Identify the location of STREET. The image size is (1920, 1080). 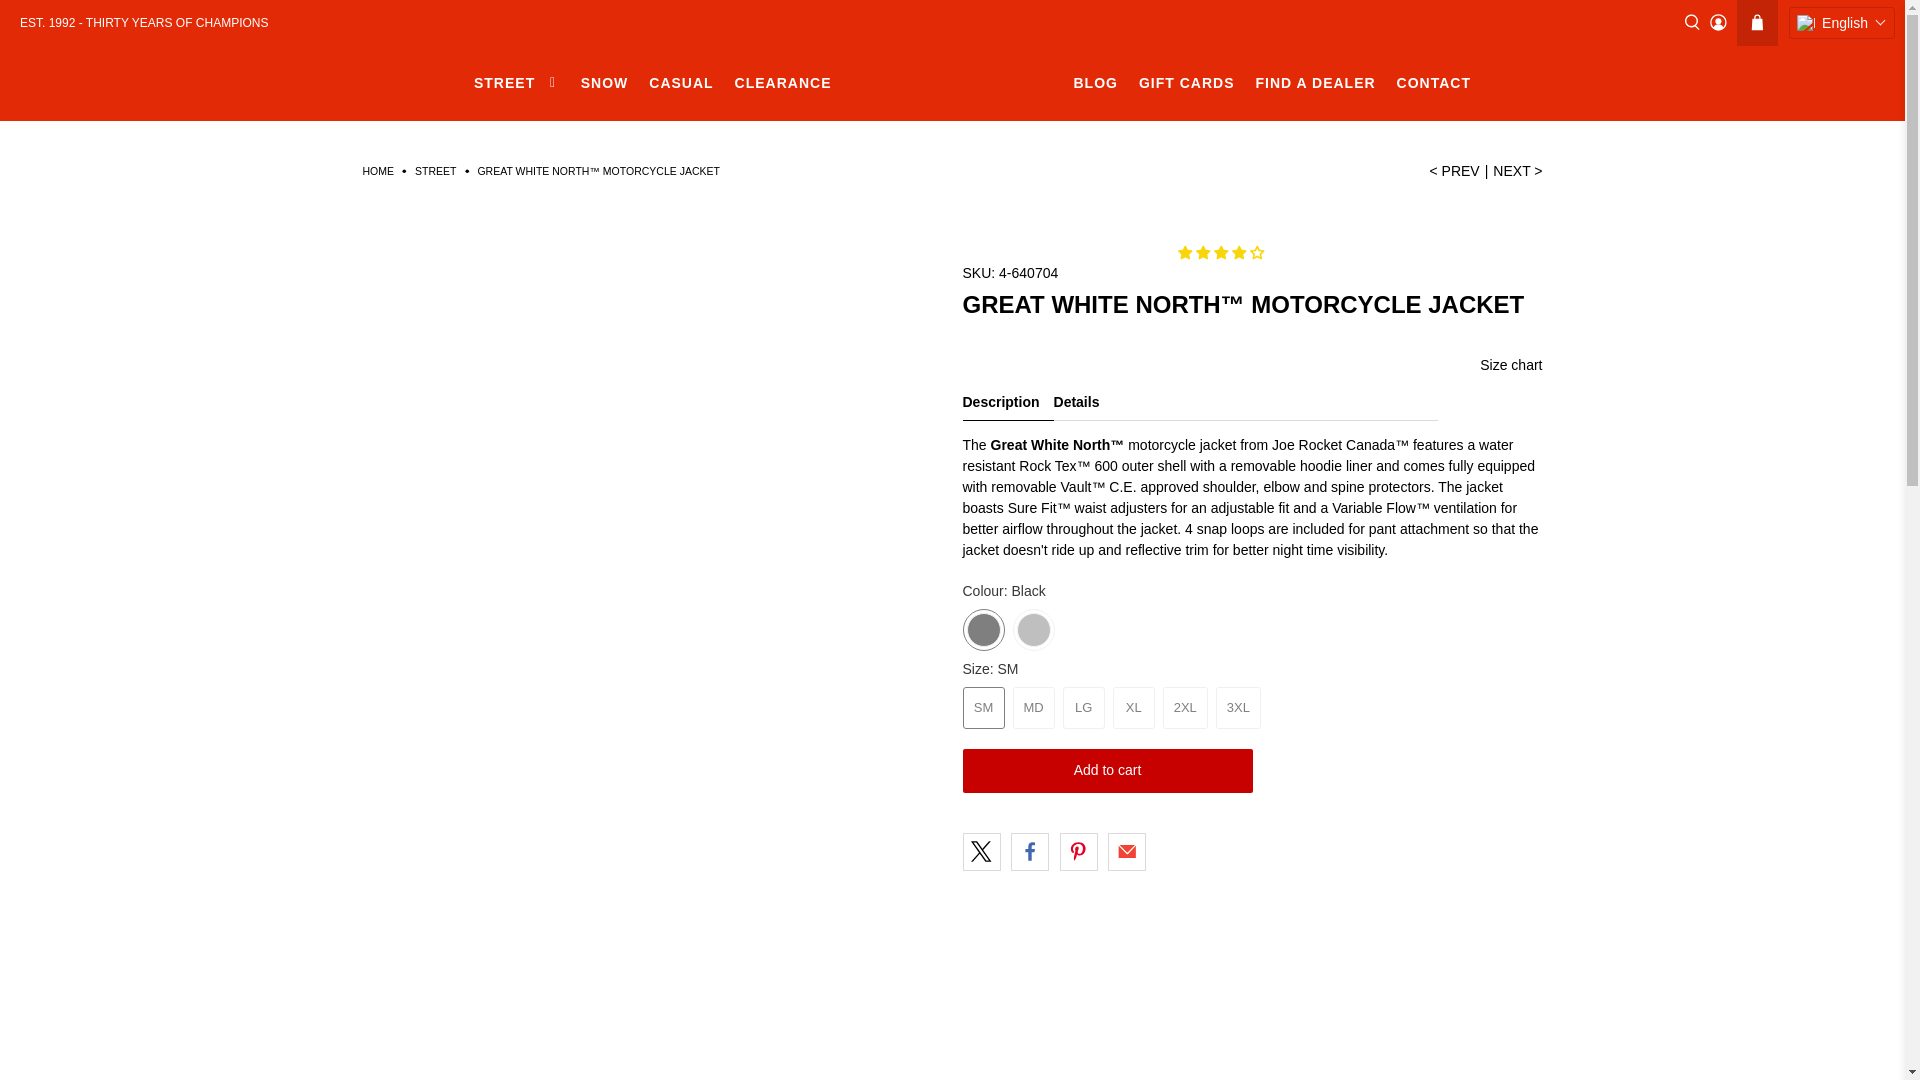
(516, 84).